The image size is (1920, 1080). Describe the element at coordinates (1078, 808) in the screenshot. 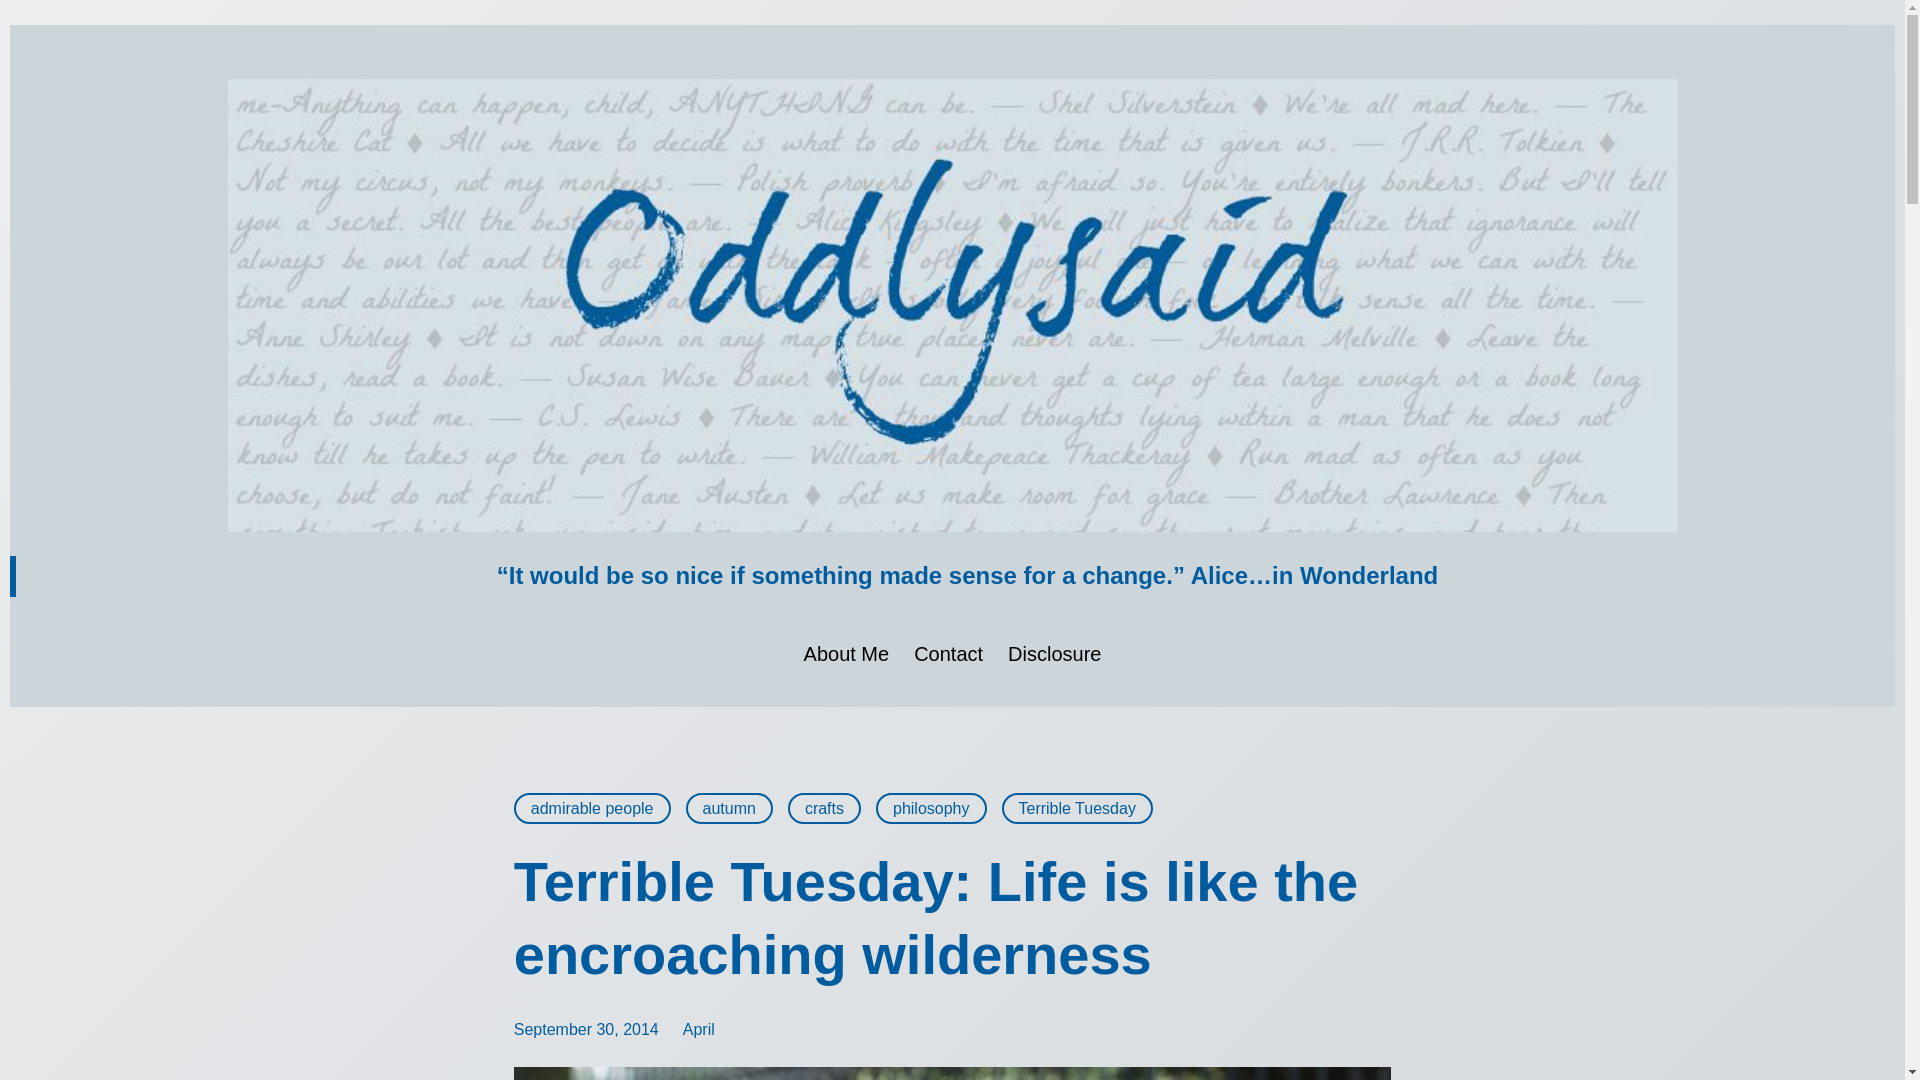

I see `Terrible Tuesday` at that location.